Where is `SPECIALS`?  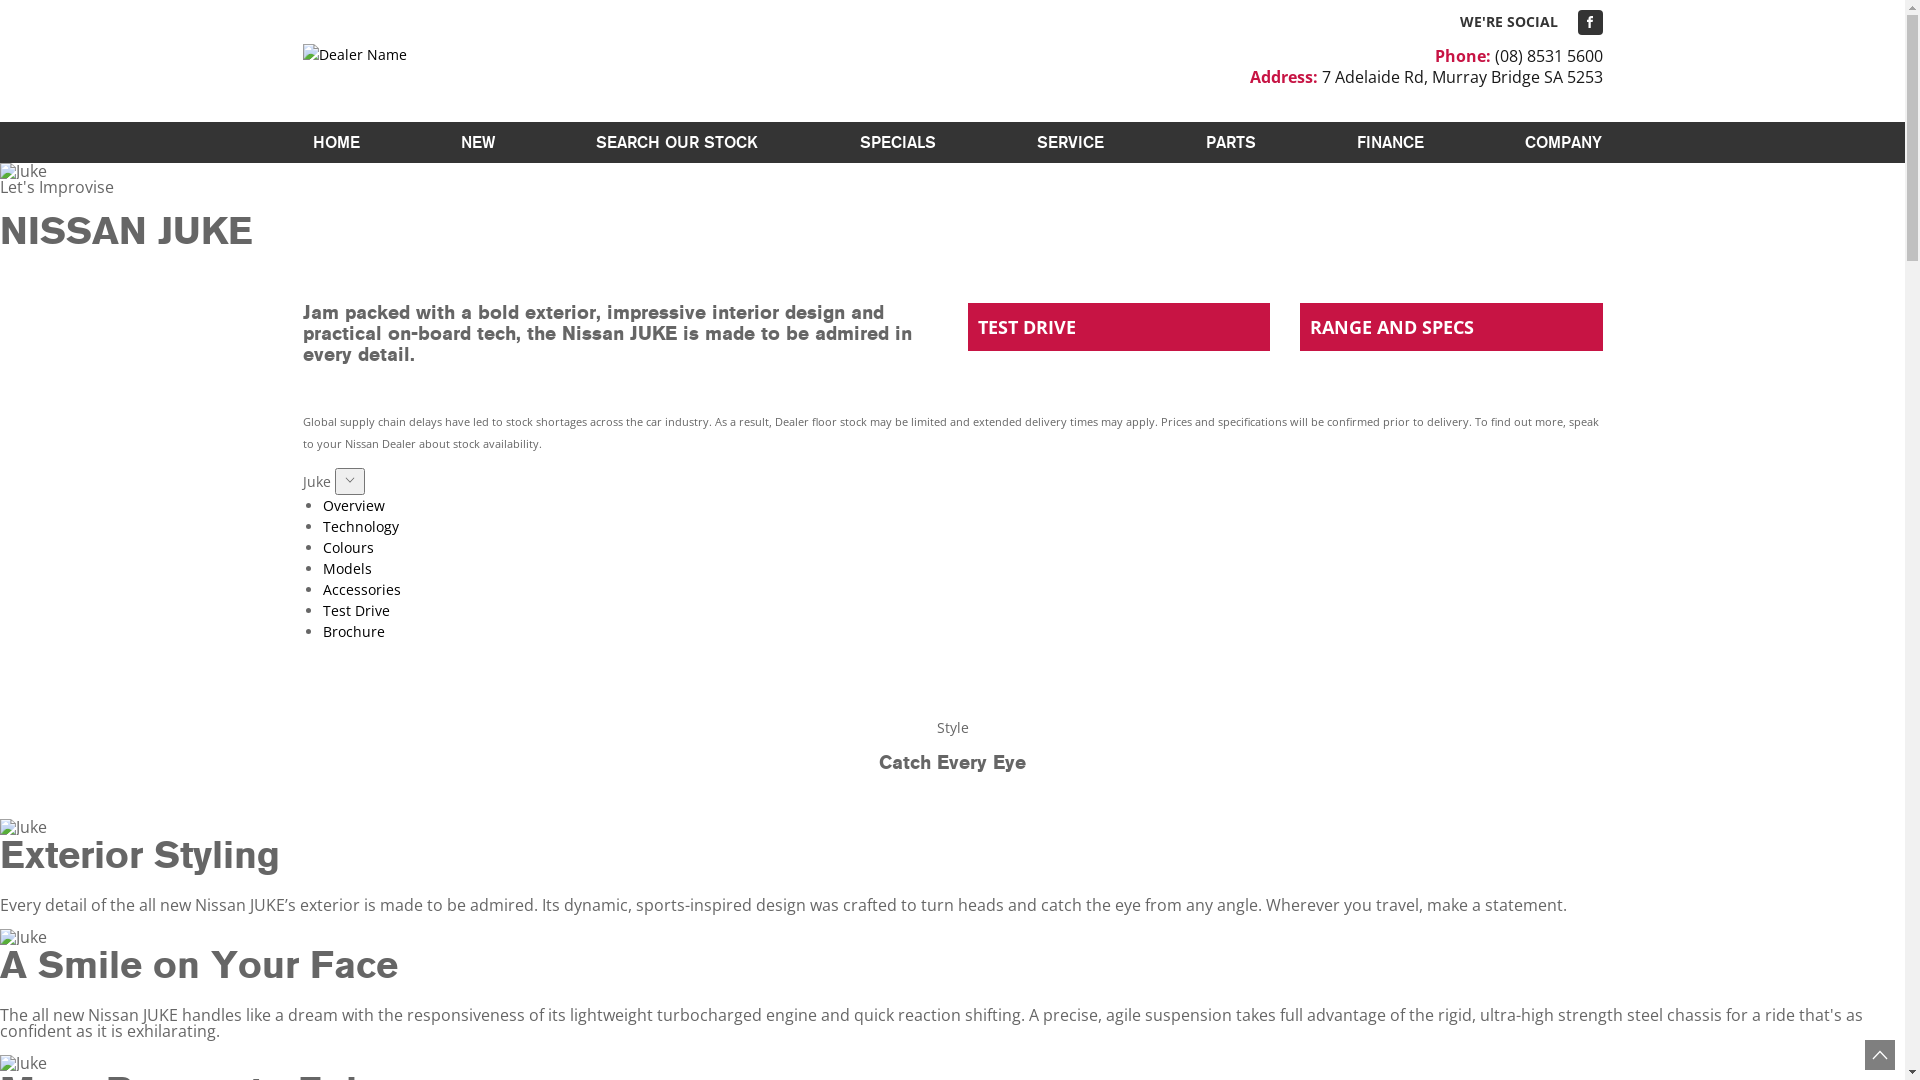 SPECIALS is located at coordinates (898, 142).